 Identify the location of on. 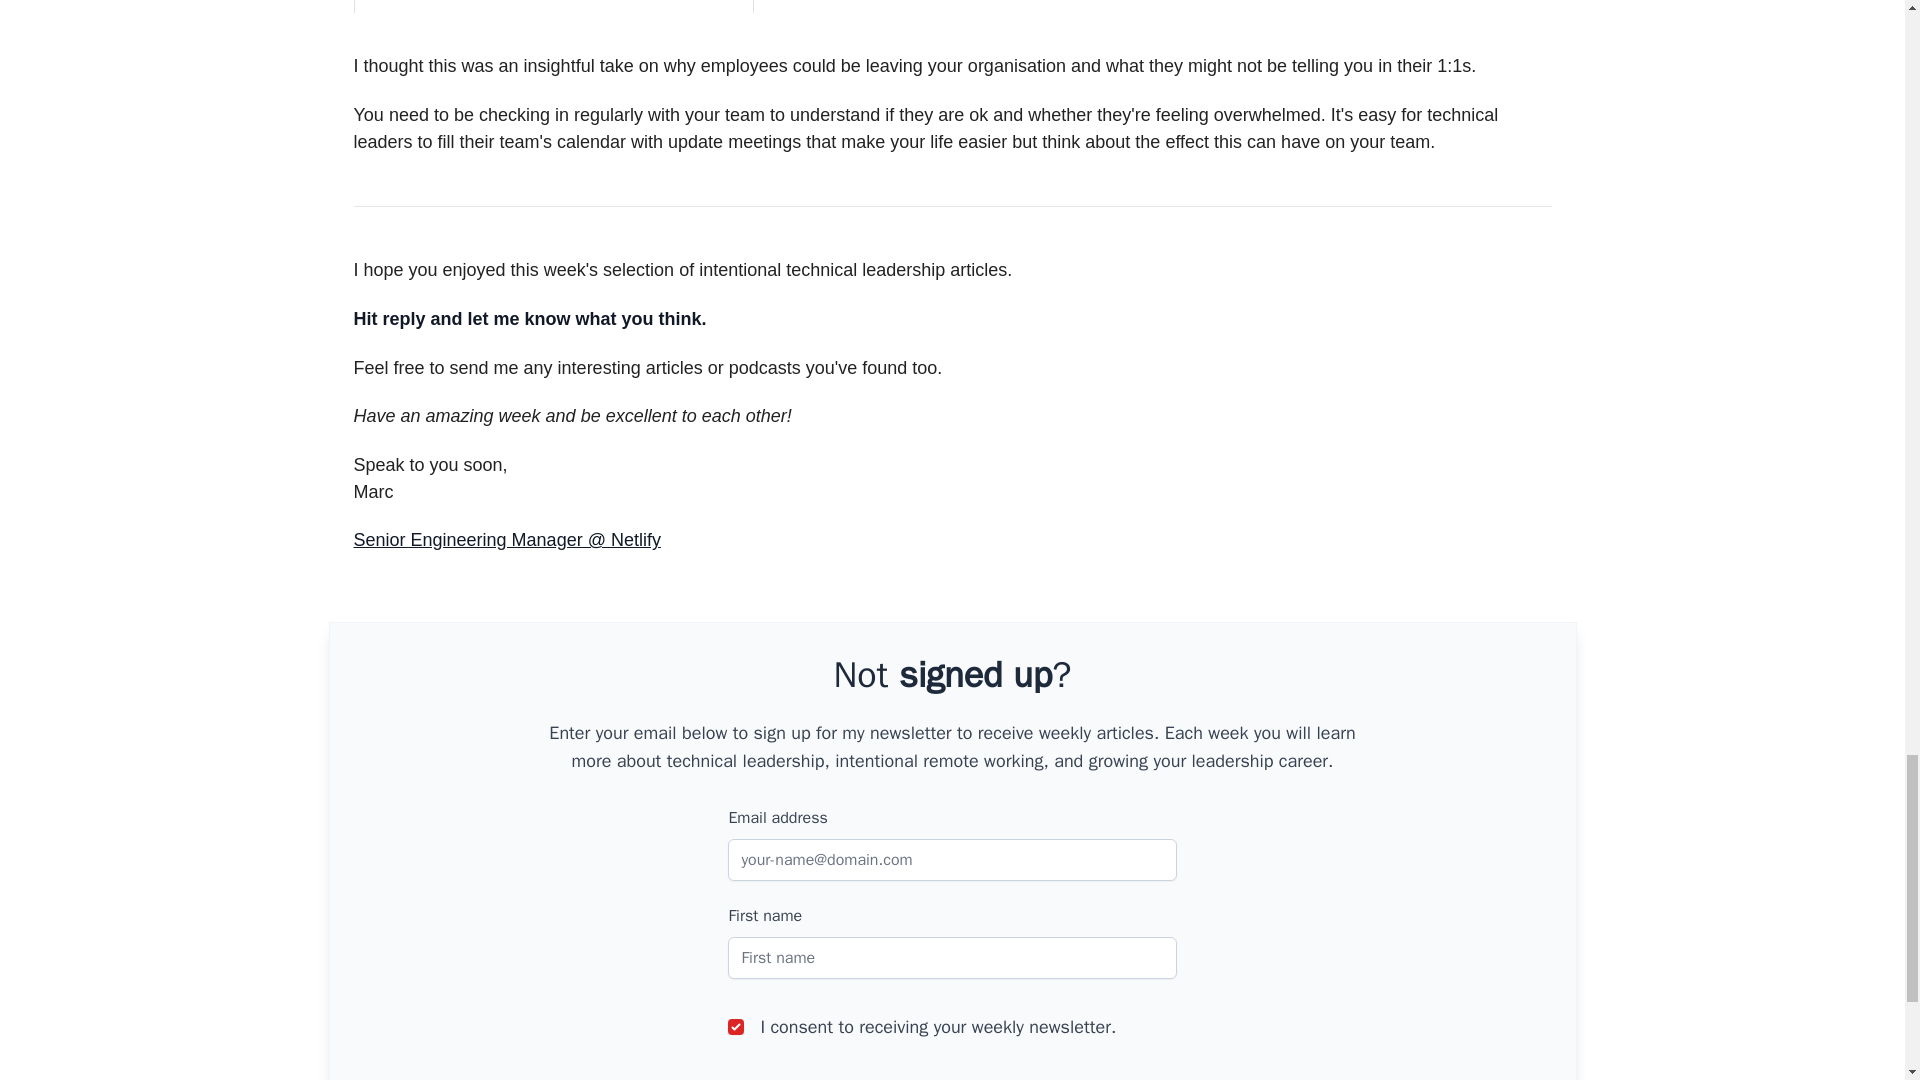
(736, 1026).